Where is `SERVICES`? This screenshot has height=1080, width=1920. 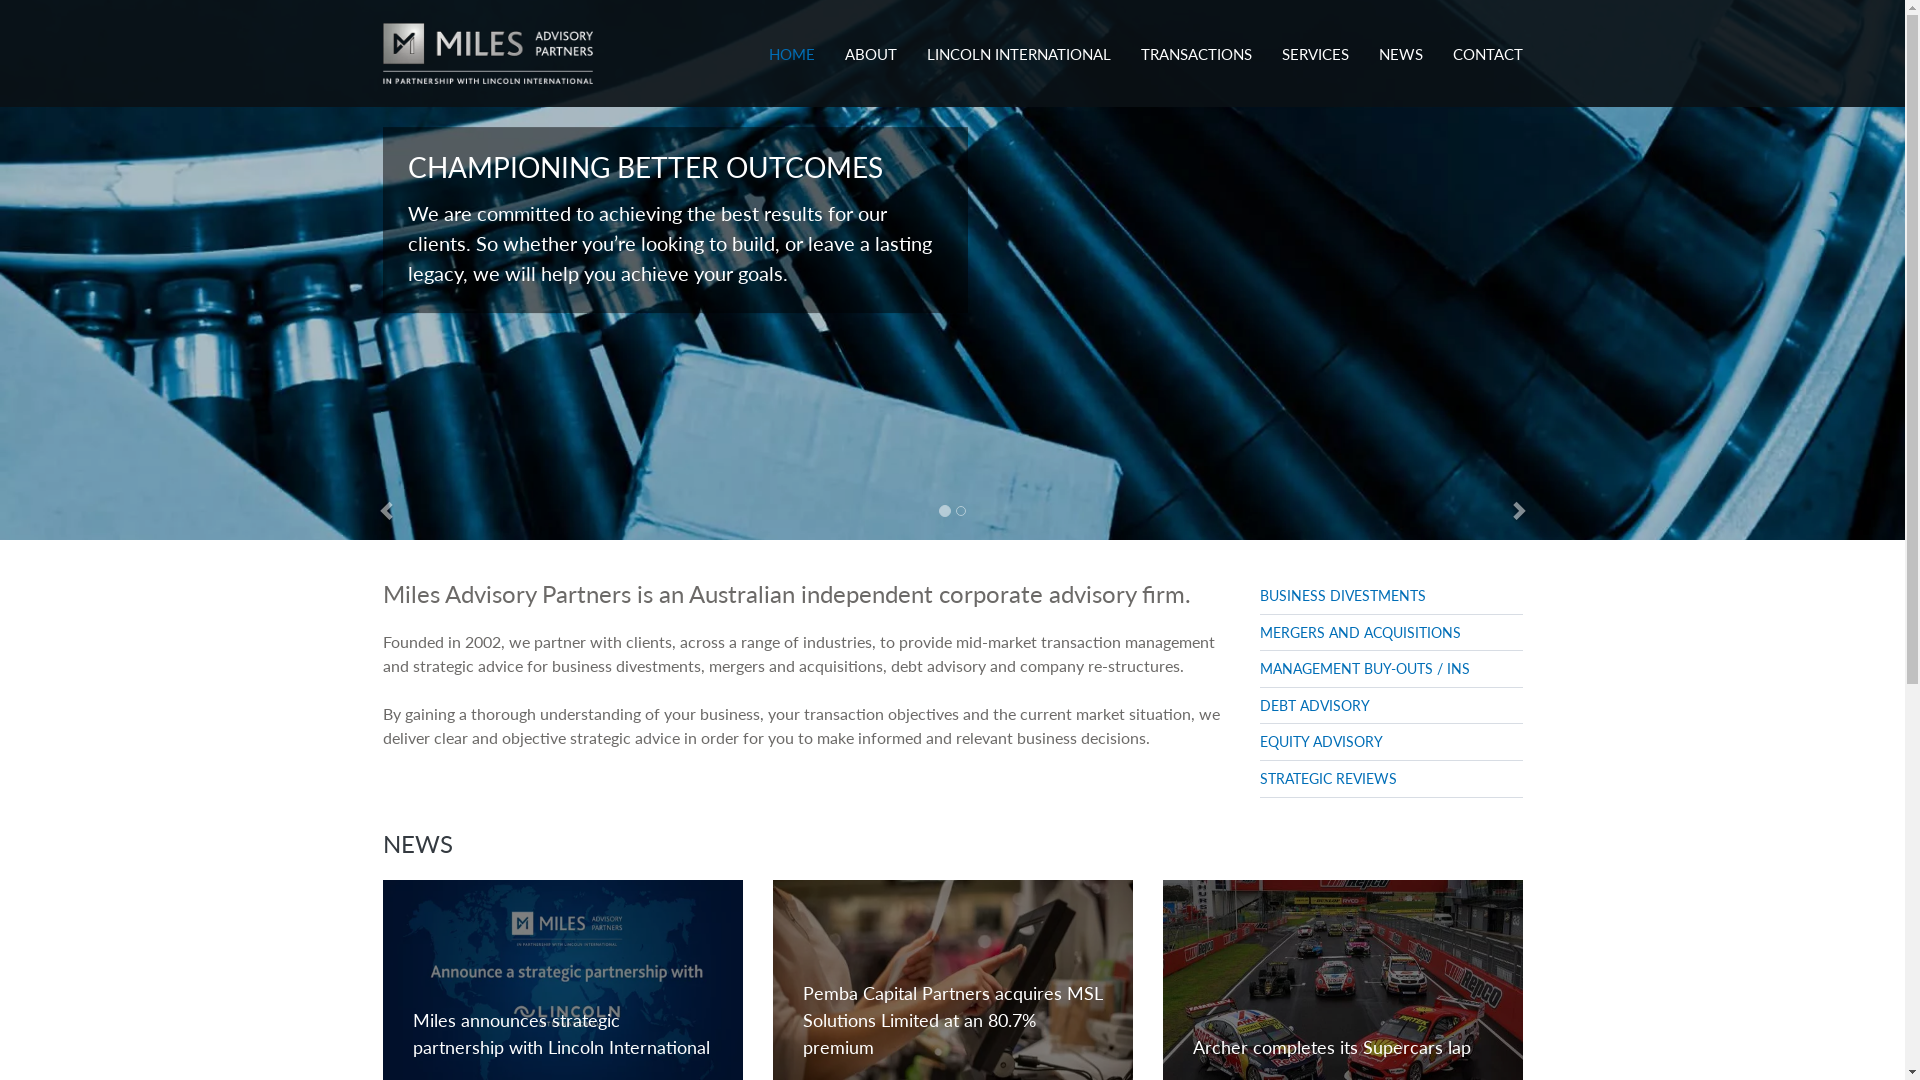
SERVICES is located at coordinates (1314, 33).